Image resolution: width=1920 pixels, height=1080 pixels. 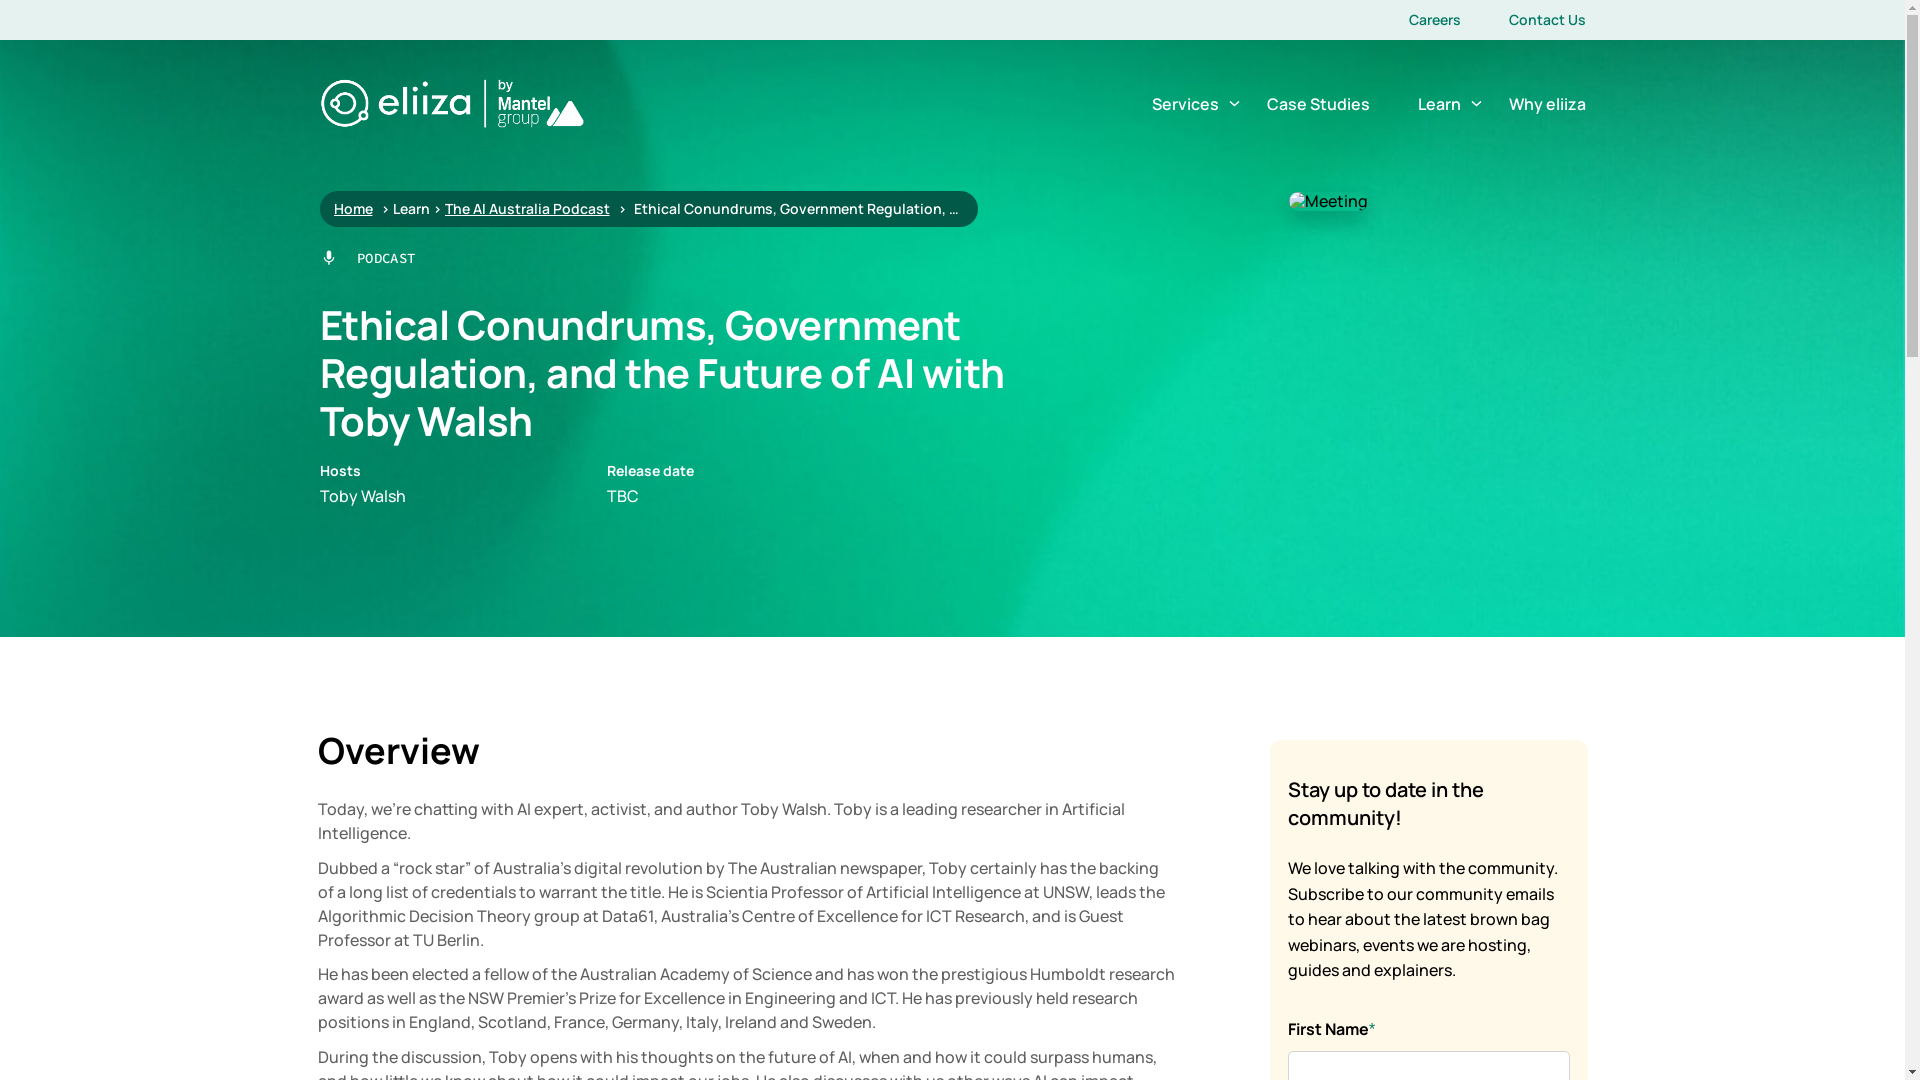 What do you see at coordinates (1318, 104) in the screenshot?
I see `Case Studies` at bounding box center [1318, 104].